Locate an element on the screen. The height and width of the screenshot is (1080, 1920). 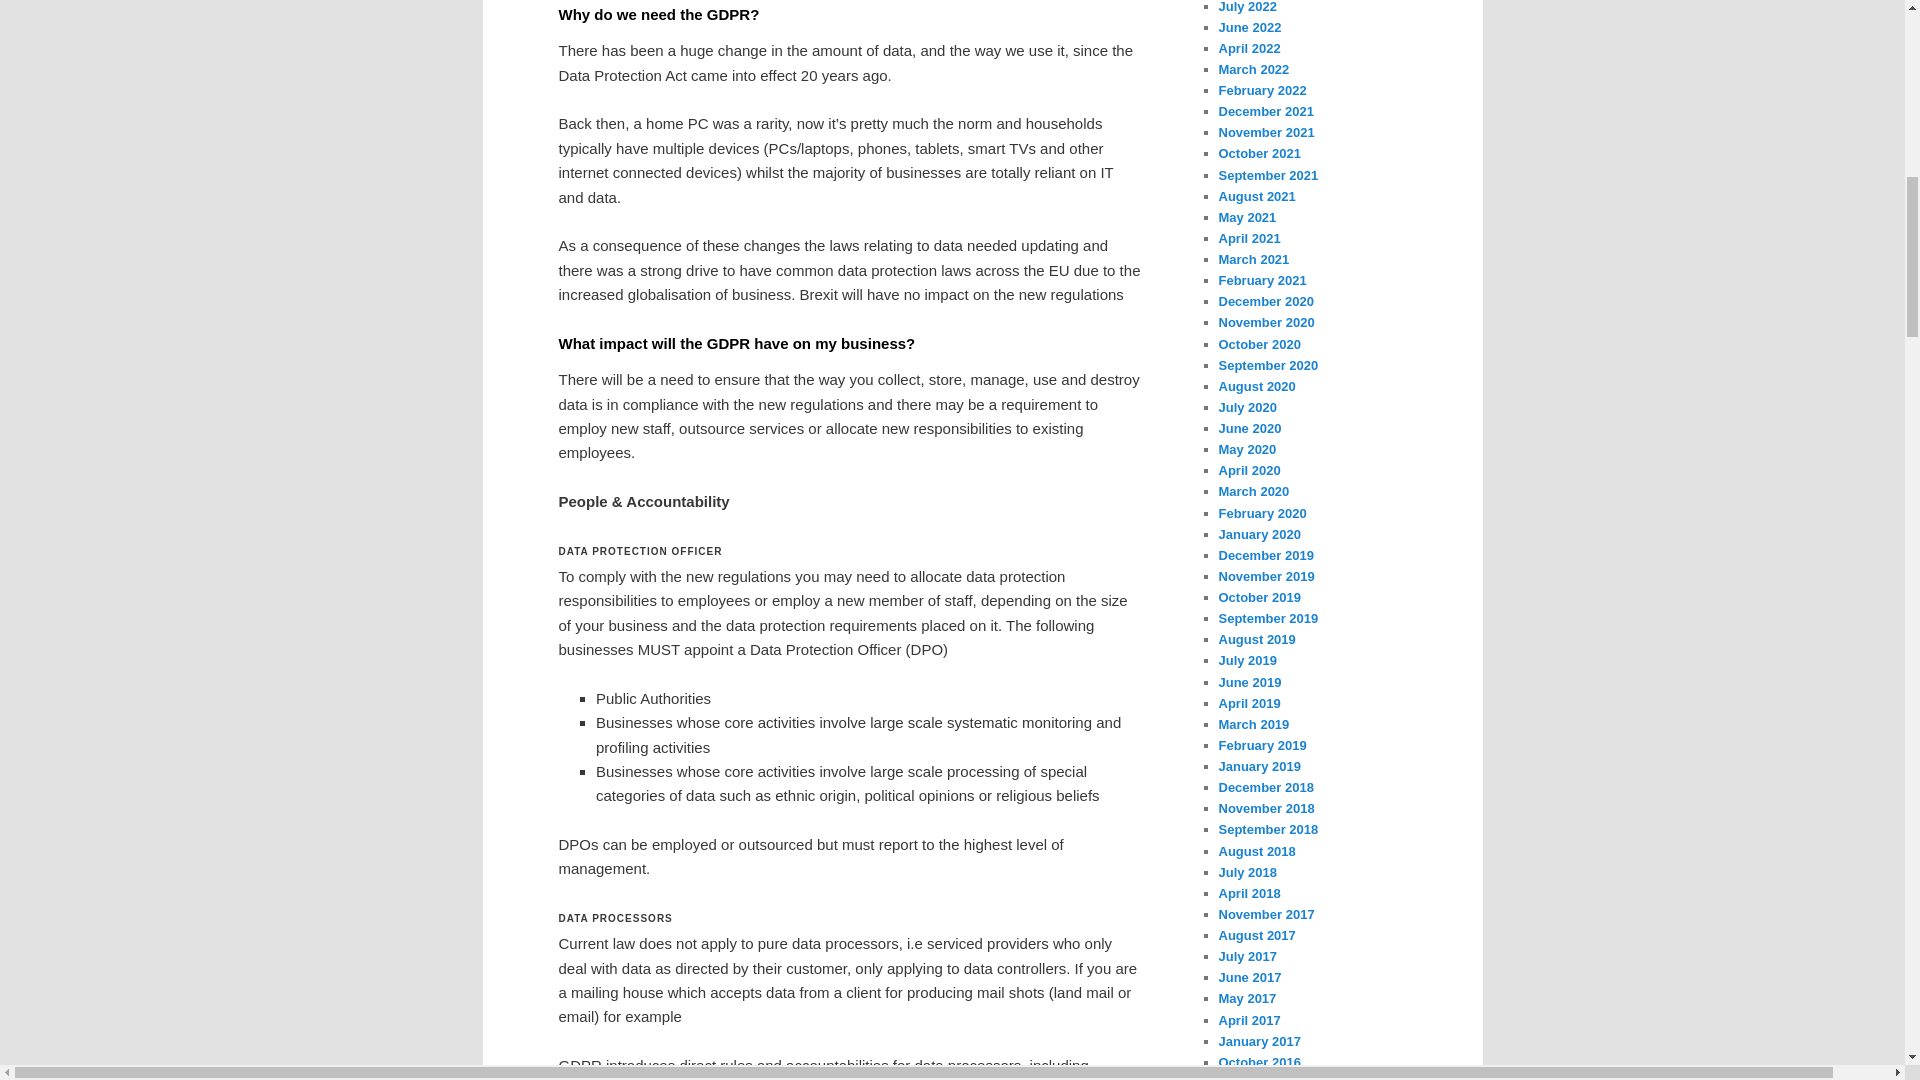
November 2021 is located at coordinates (1265, 132).